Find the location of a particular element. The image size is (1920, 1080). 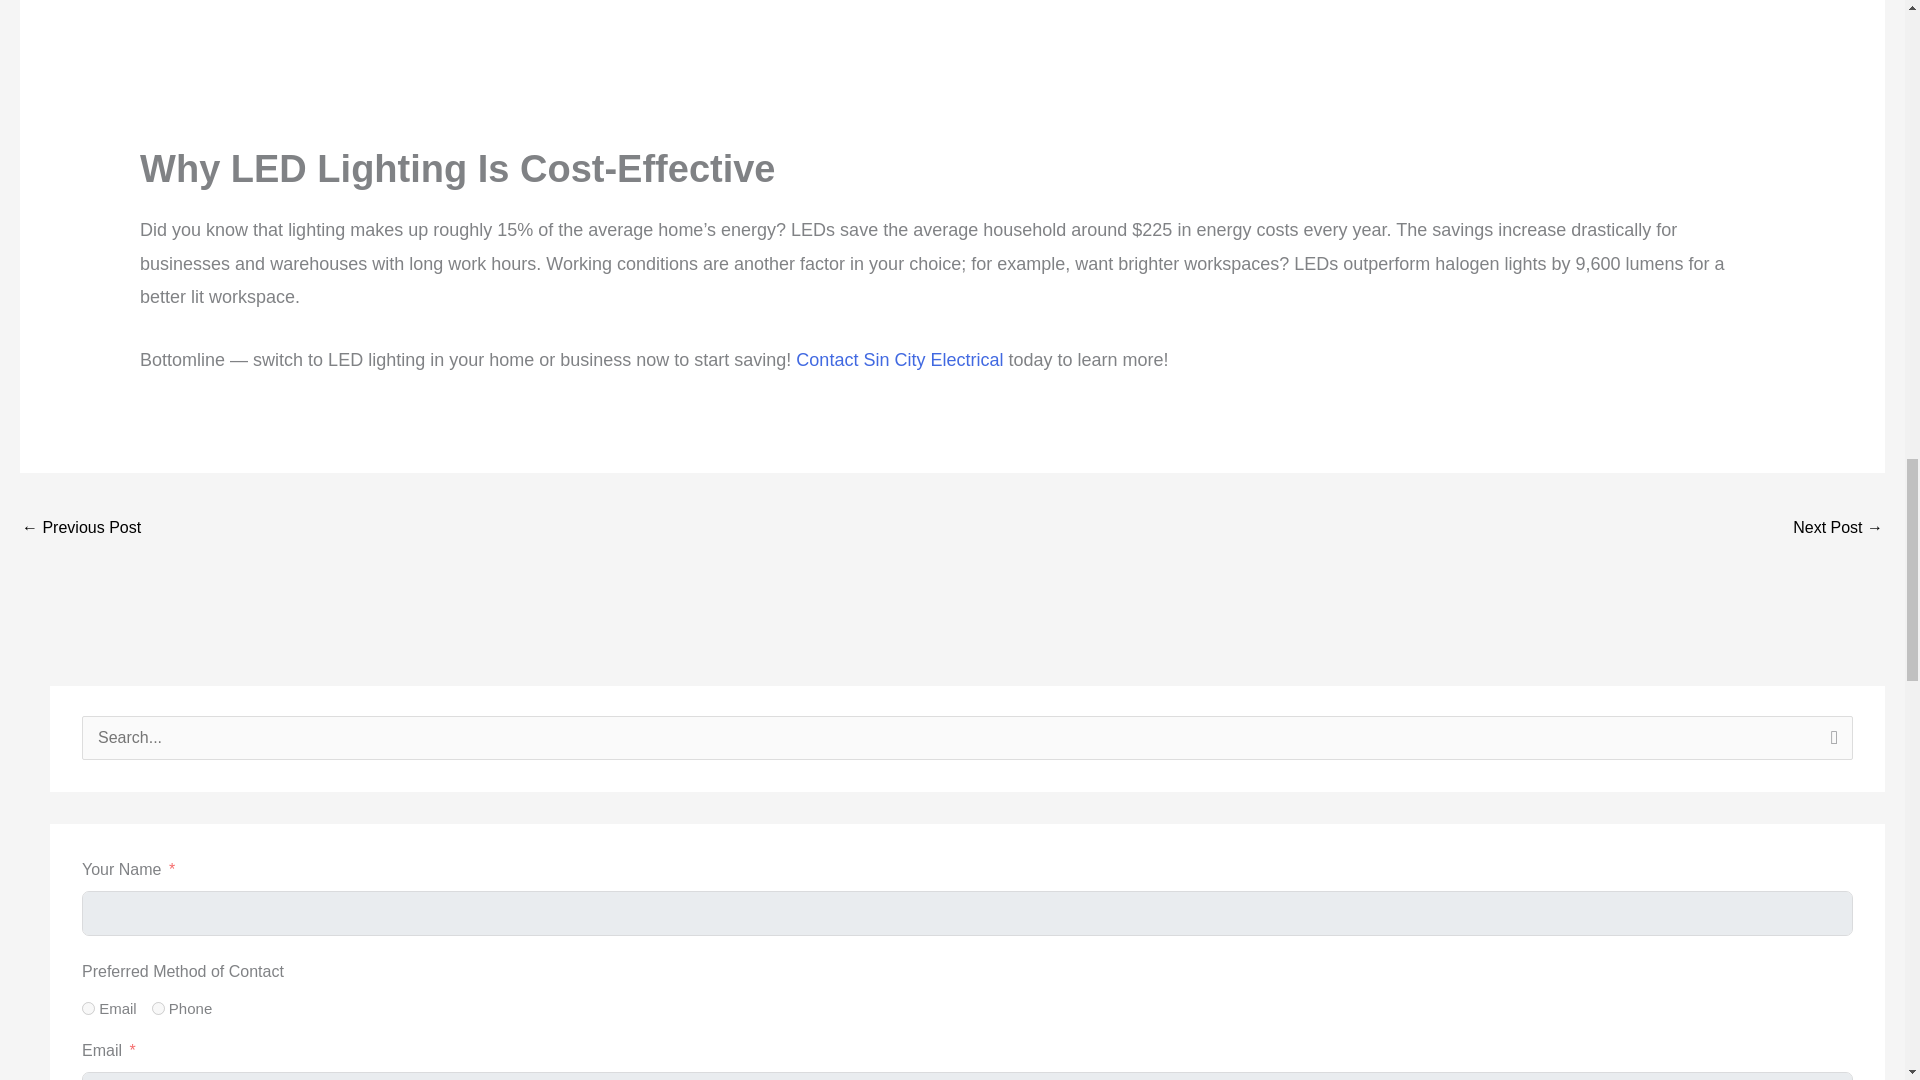

Phone is located at coordinates (158, 1008).